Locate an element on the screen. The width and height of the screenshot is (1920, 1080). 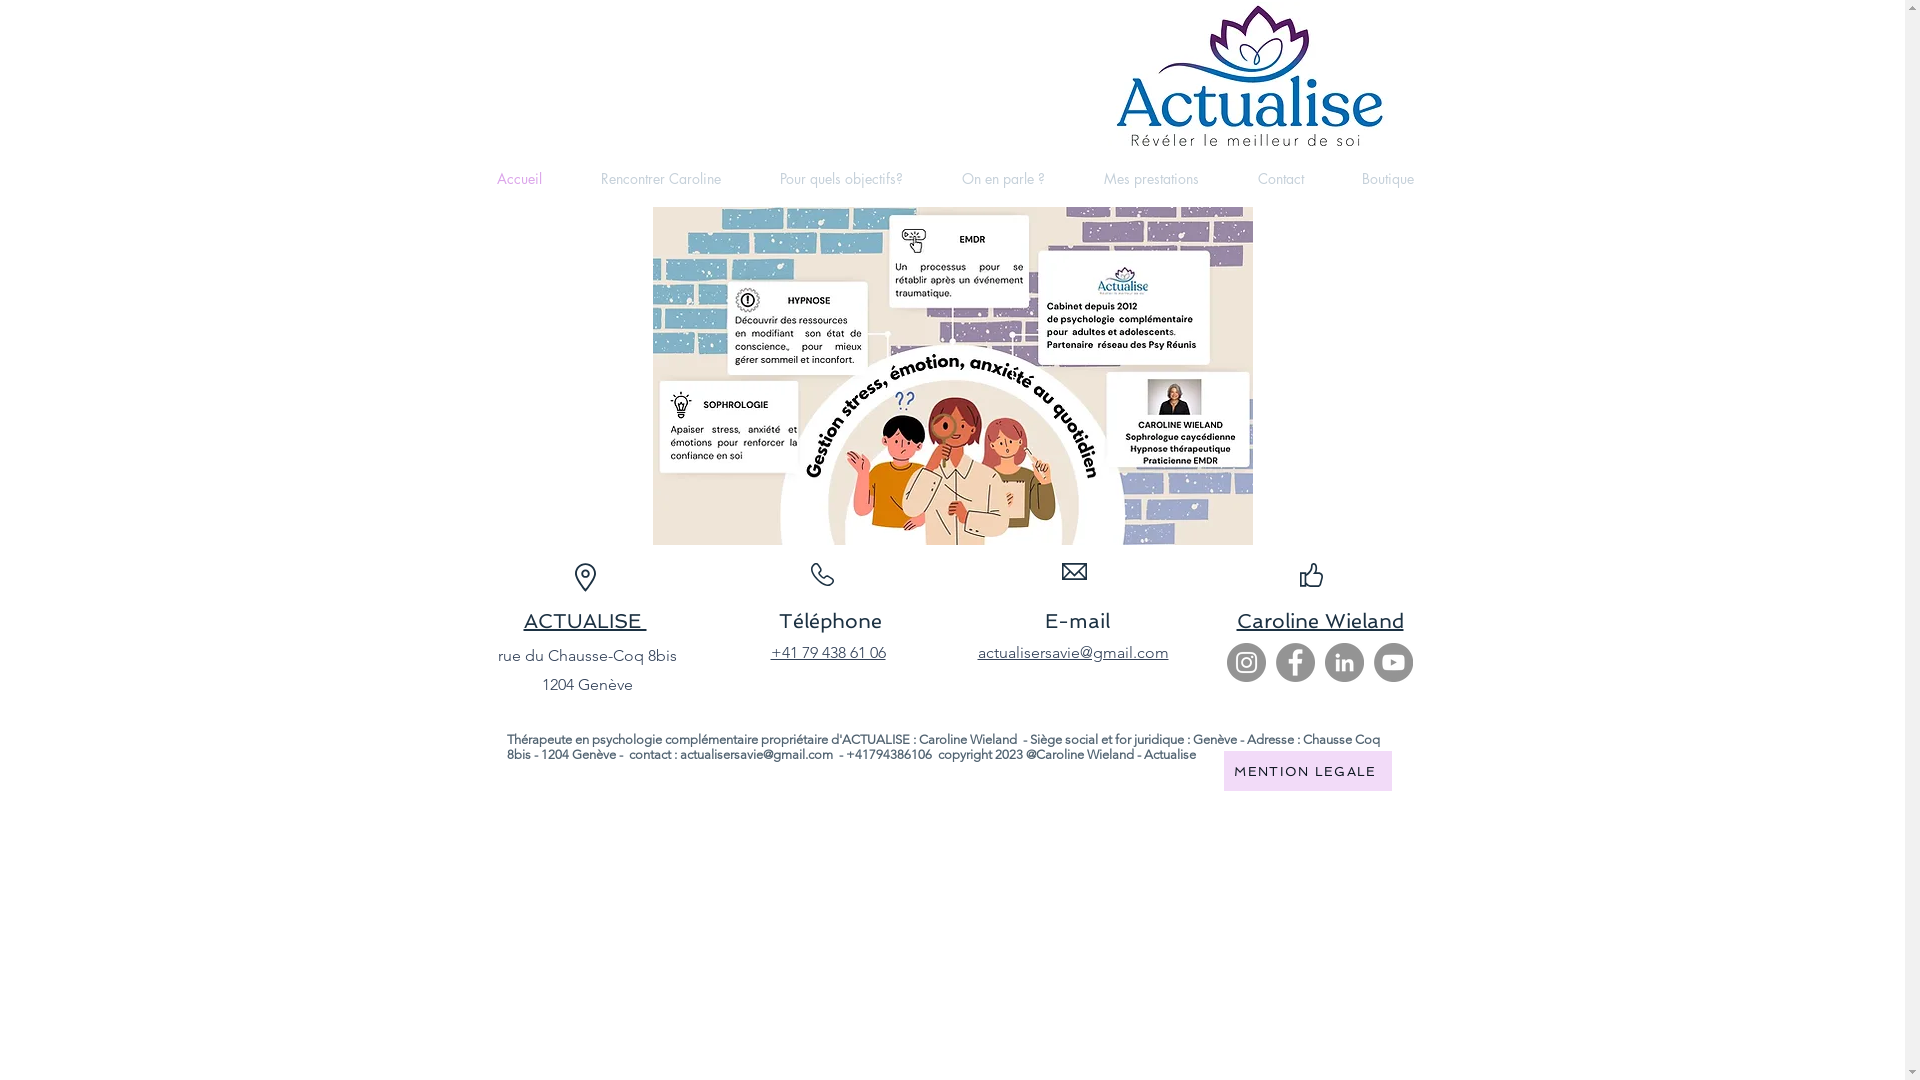
Mes prestations is located at coordinates (1151, 179).